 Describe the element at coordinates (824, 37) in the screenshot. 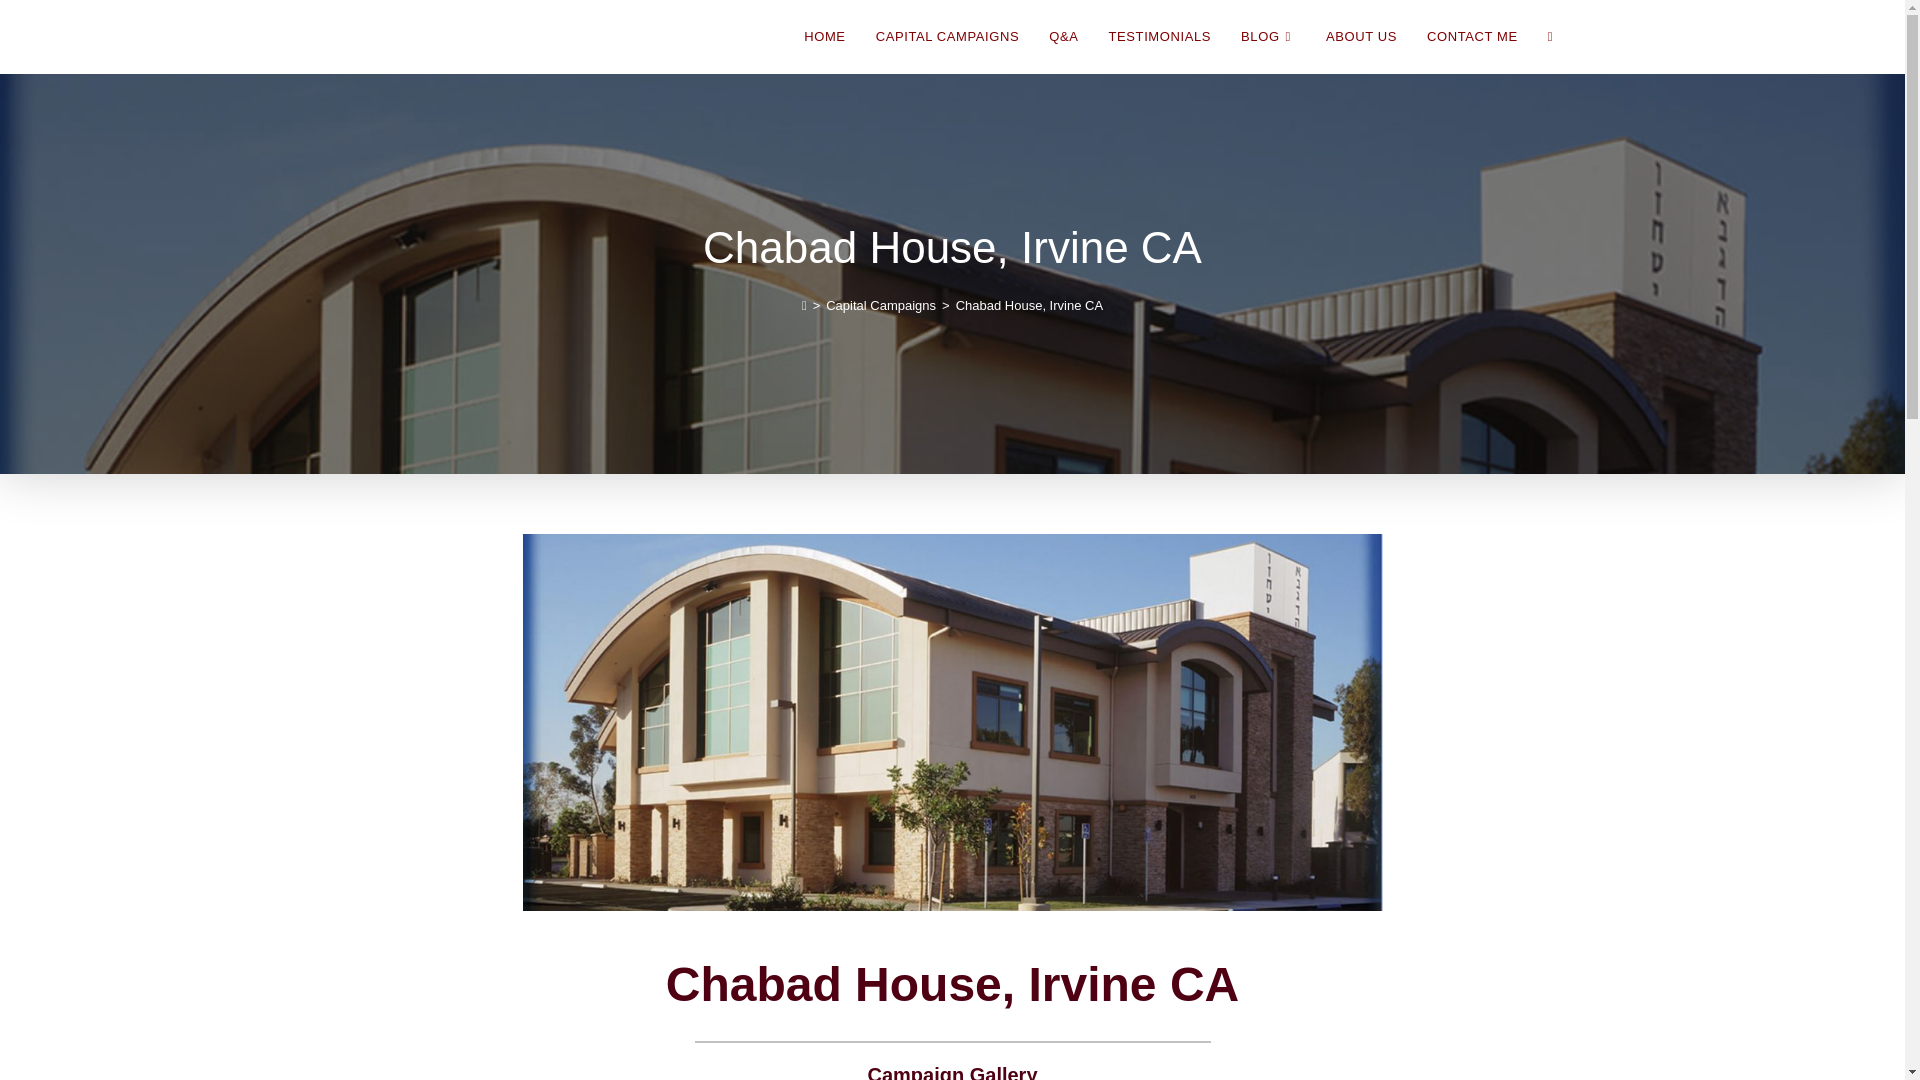

I see `HOME` at that location.